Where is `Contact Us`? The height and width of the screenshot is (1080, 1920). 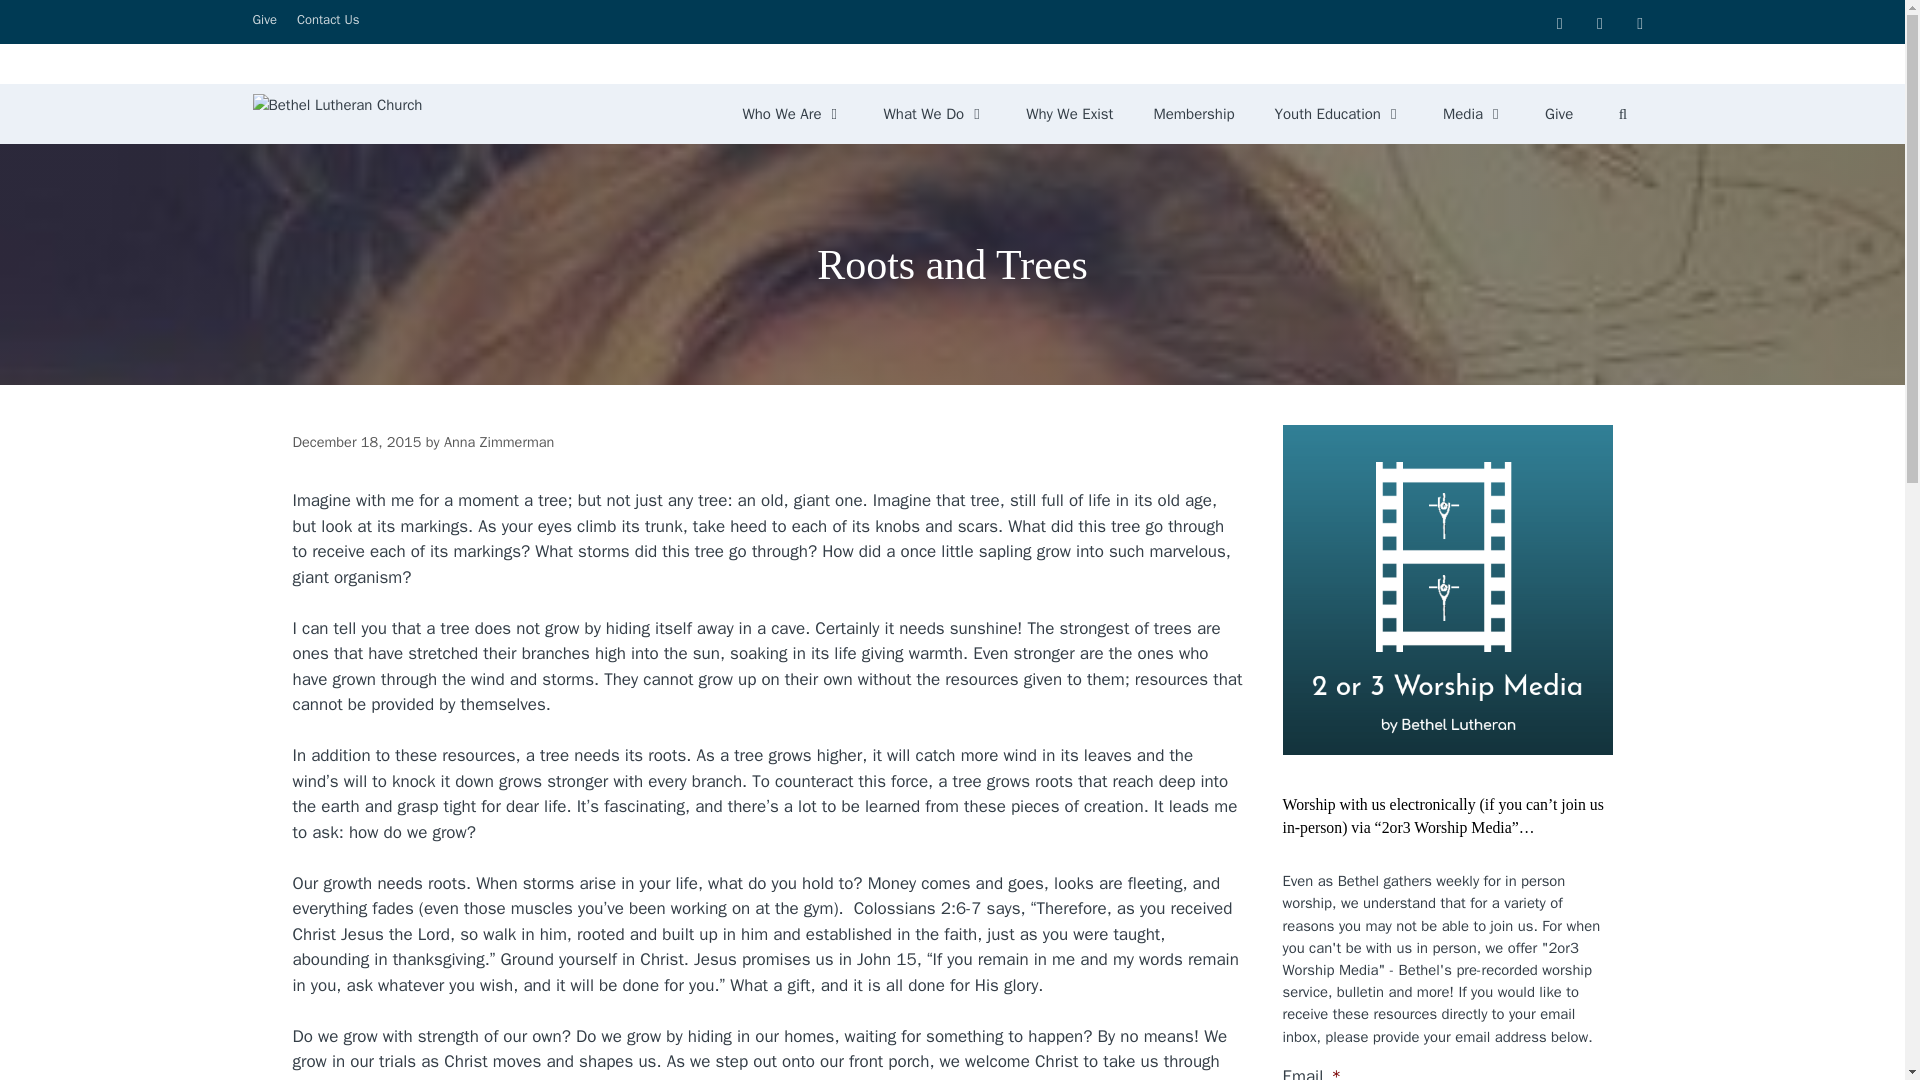 Contact Us is located at coordinates (328, 19).